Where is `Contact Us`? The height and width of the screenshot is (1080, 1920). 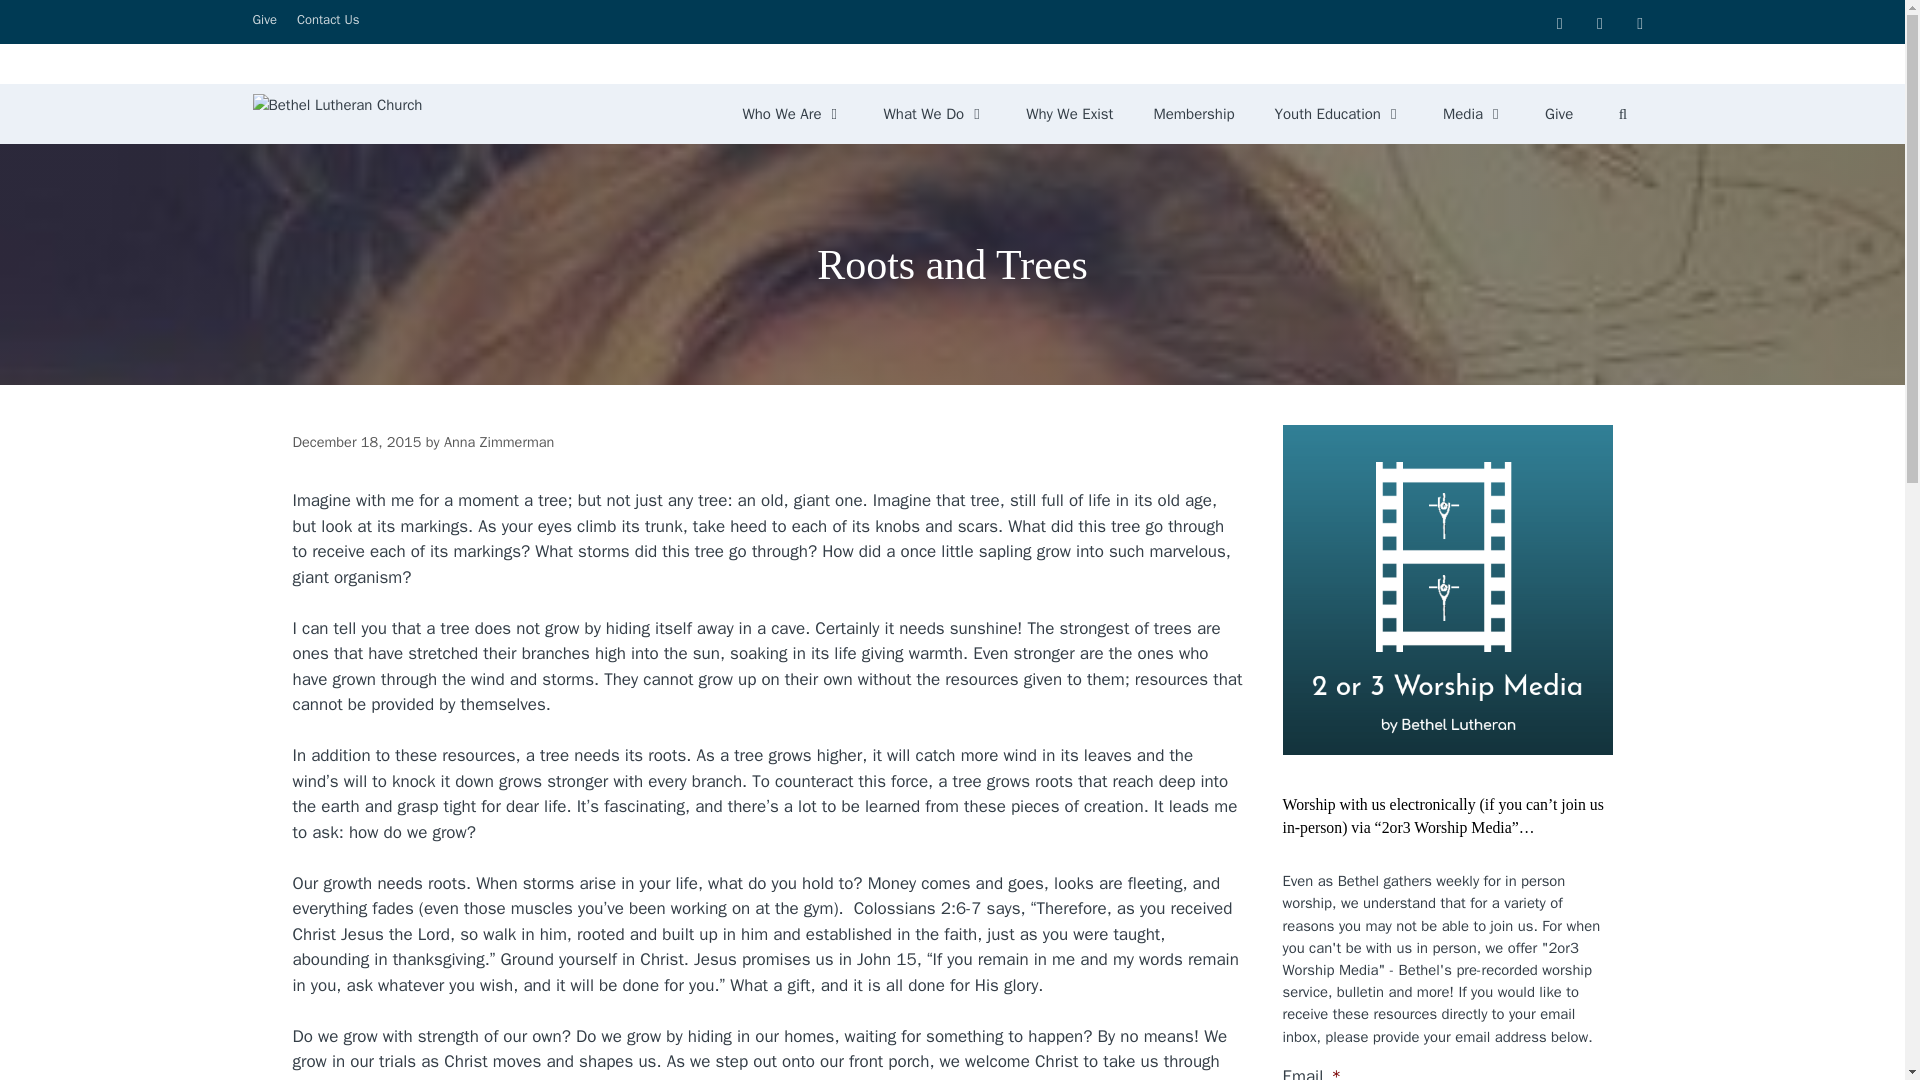 Contact Us is located at coordinates (328, 19).